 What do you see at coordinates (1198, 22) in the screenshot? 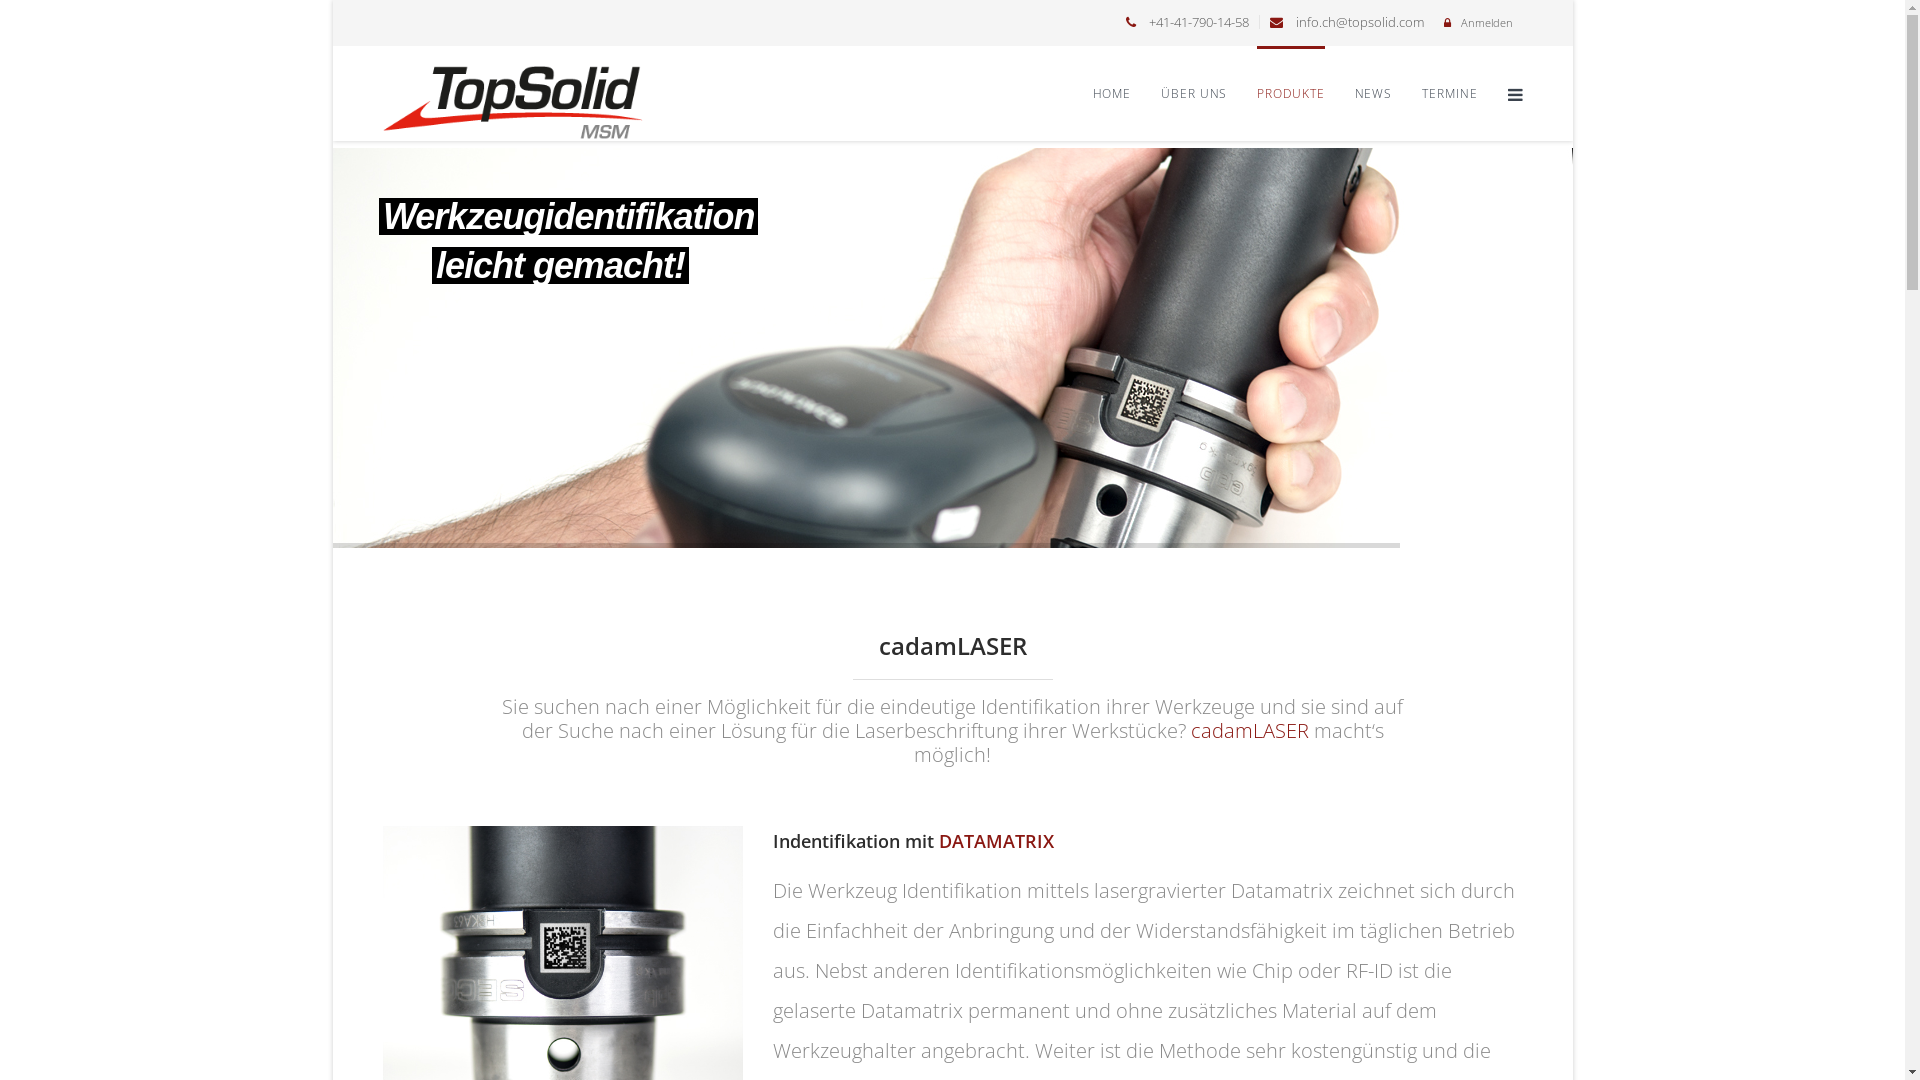
I see `+41-41-790-14-58` at bounding box center [1198, 22].